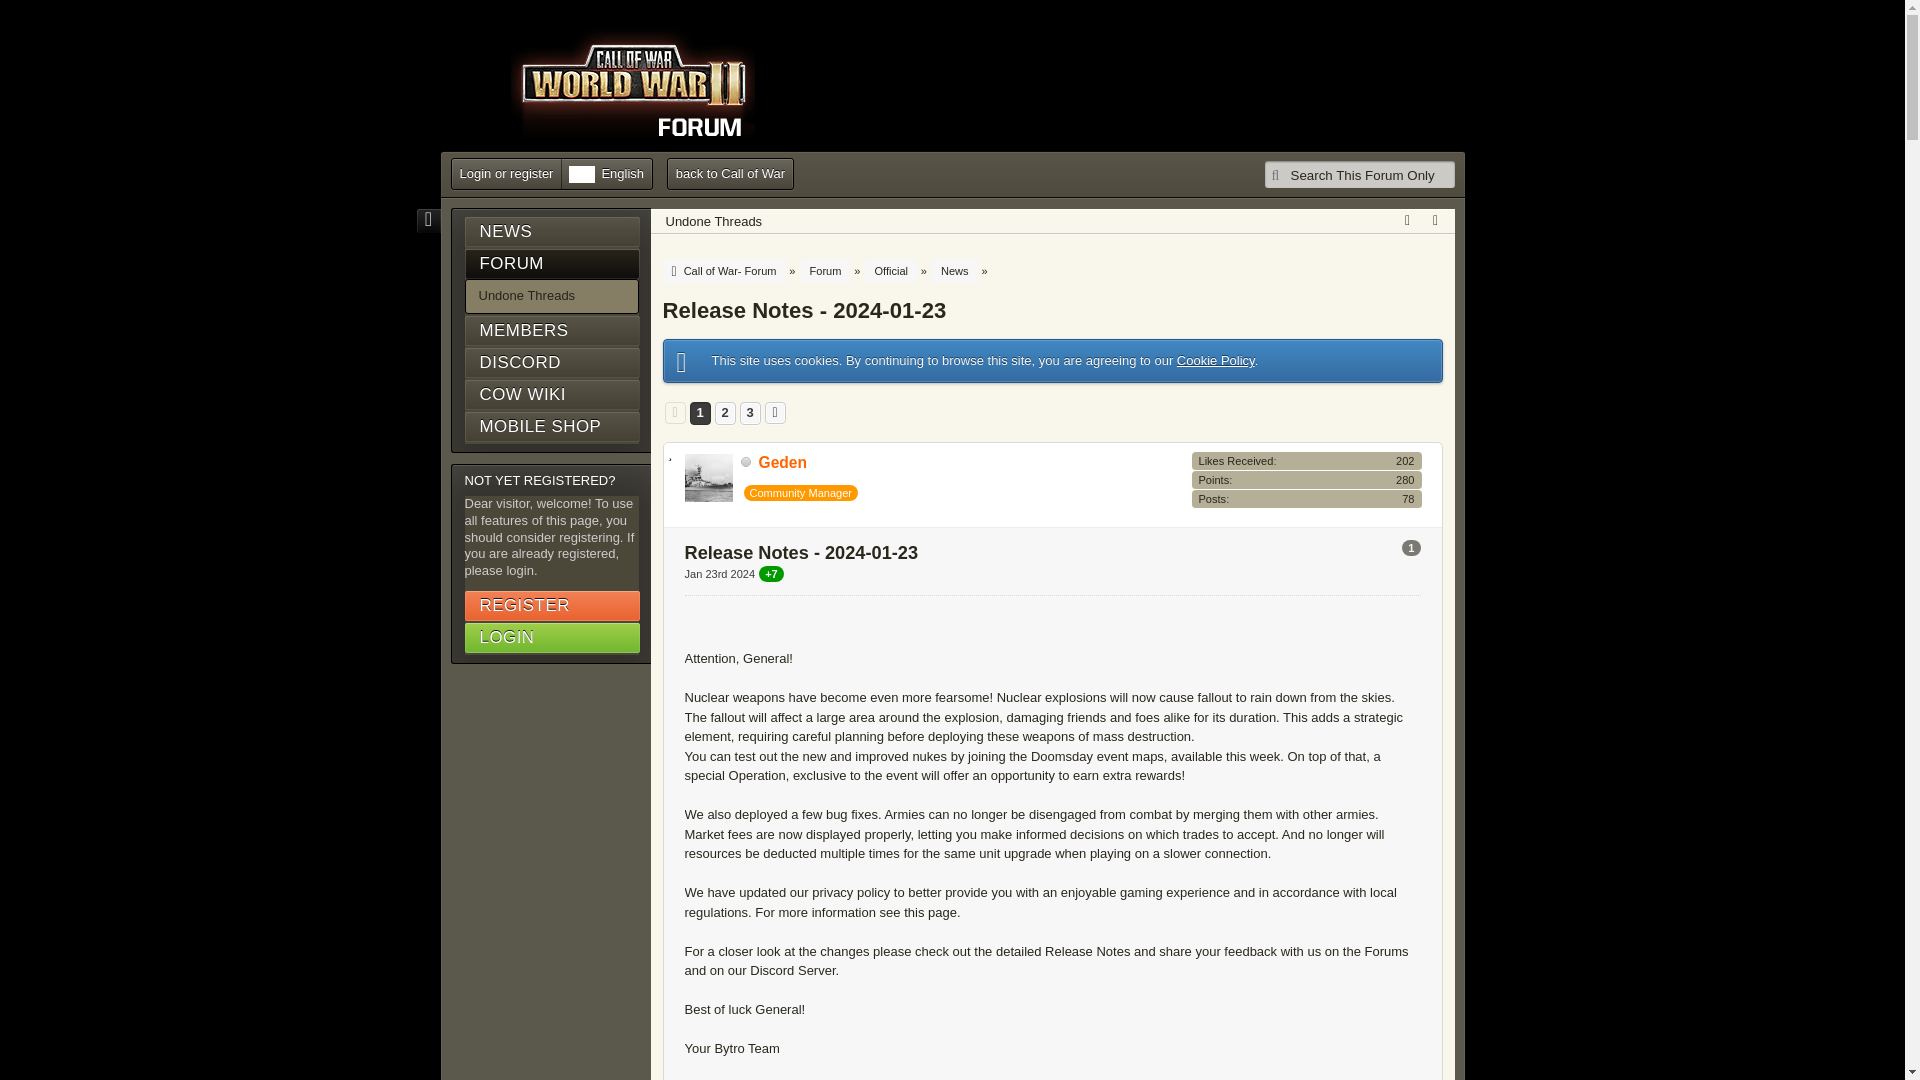 The width and height of the screenshot is (1920, 1080). Describe the element at coordinates (1212, 498) in the screenshot. I see `Posts` at that location.